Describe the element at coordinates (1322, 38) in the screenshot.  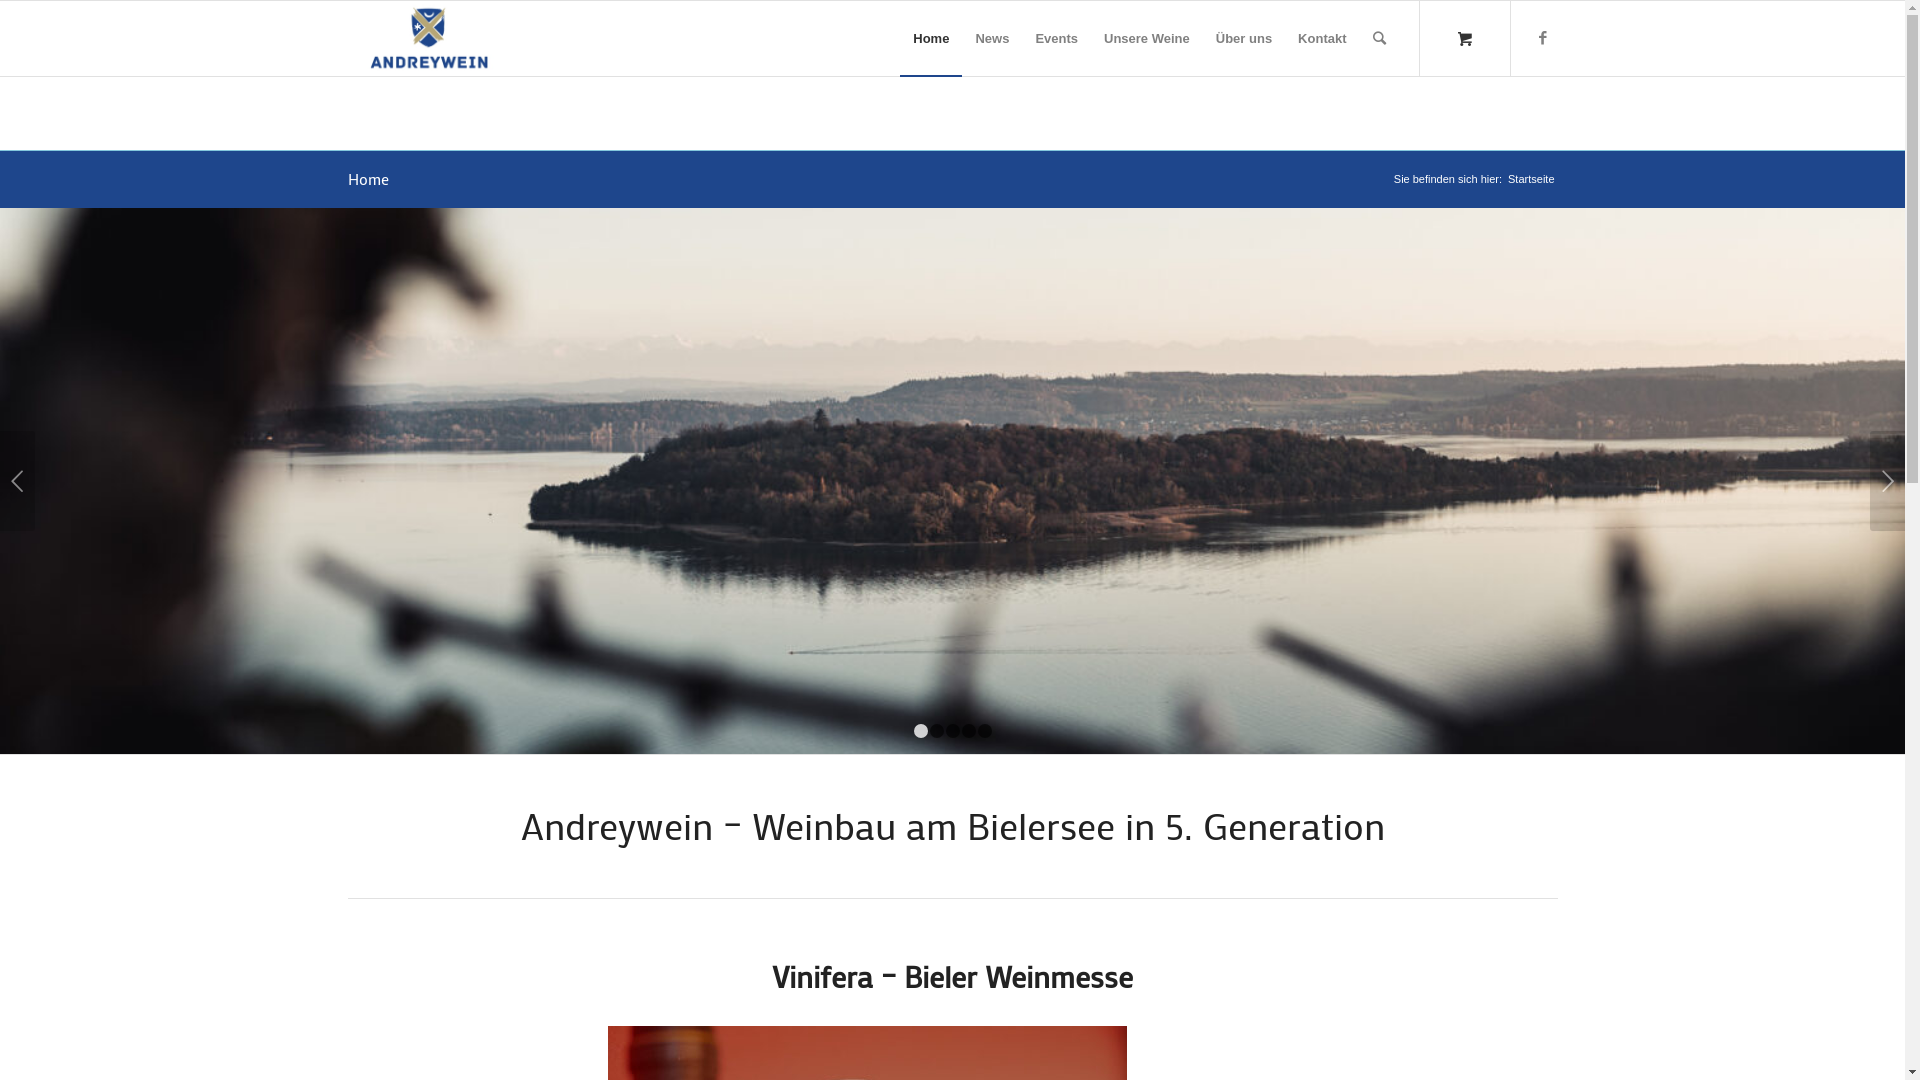
I see `Kontakt` at that location.